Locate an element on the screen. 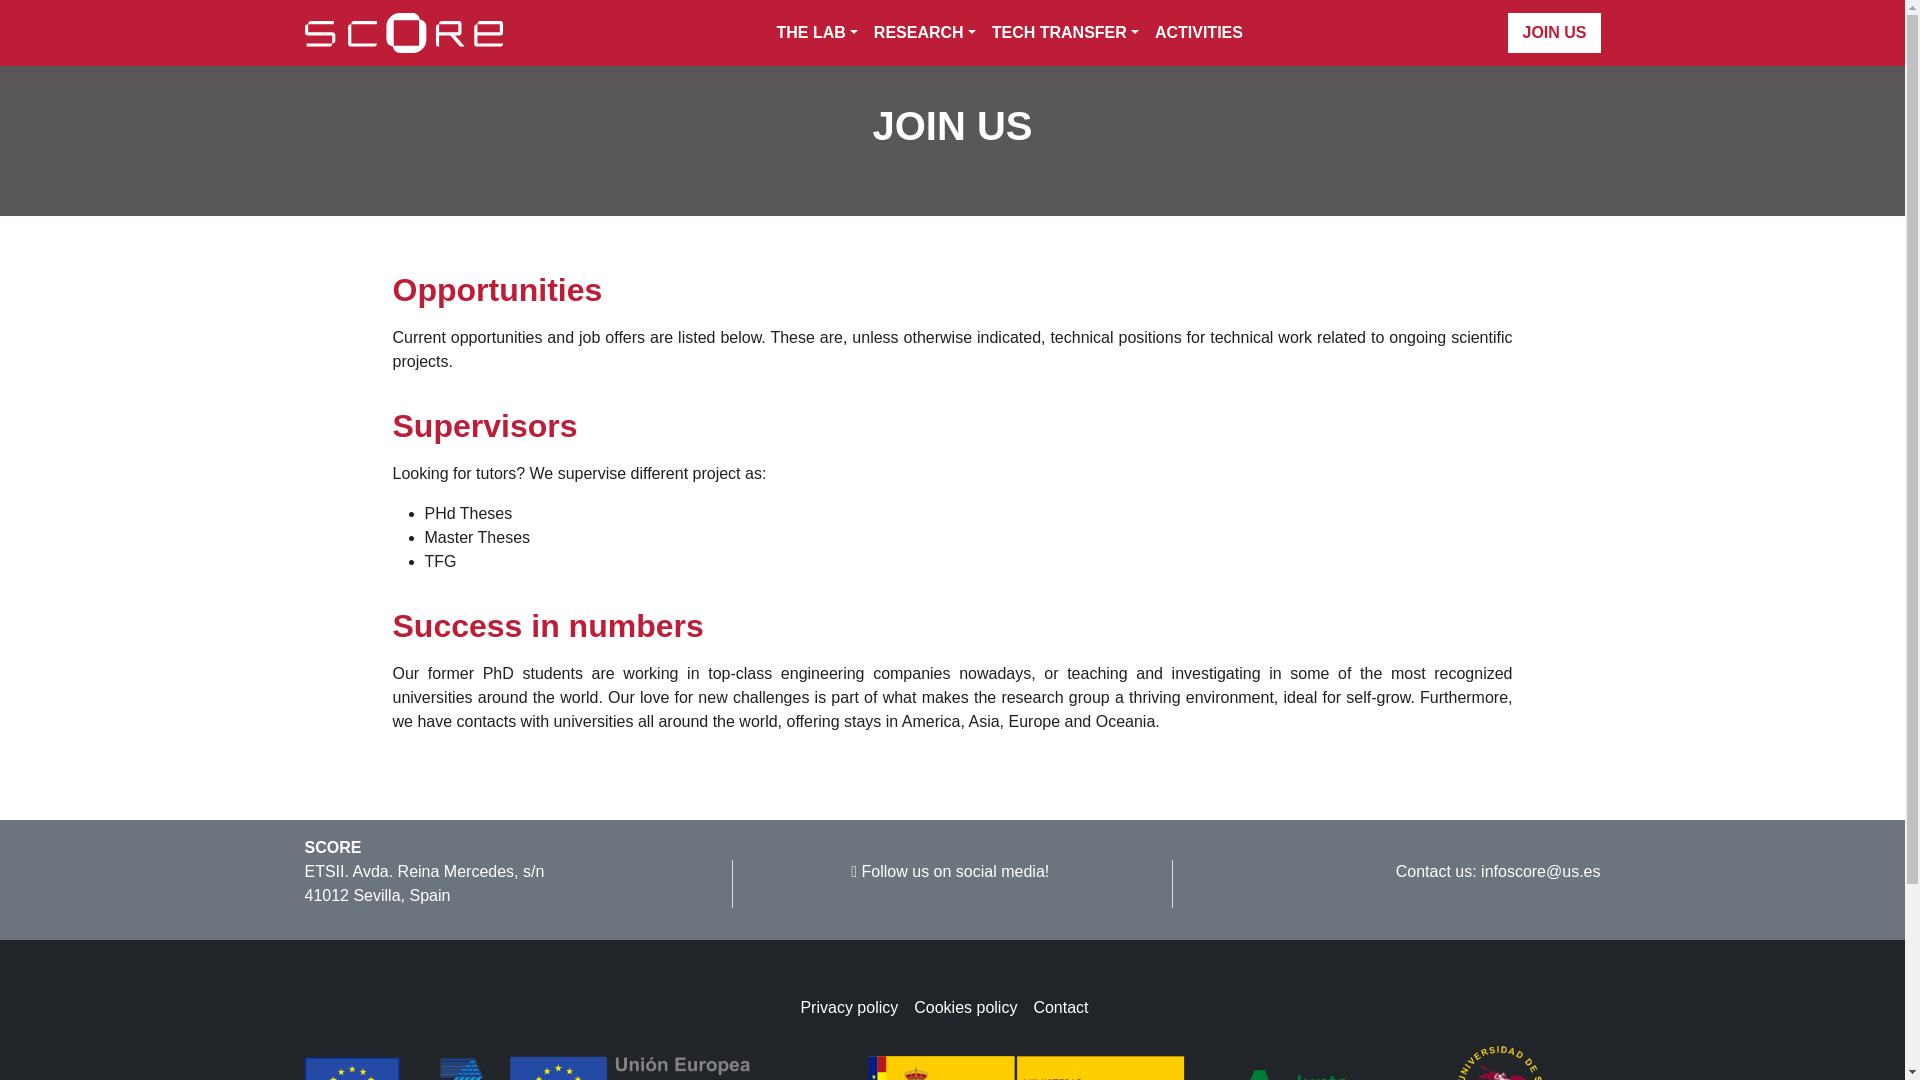 This screenshot has width=1920, height=1080. RESEARCH is located at coordinates (924, 32).